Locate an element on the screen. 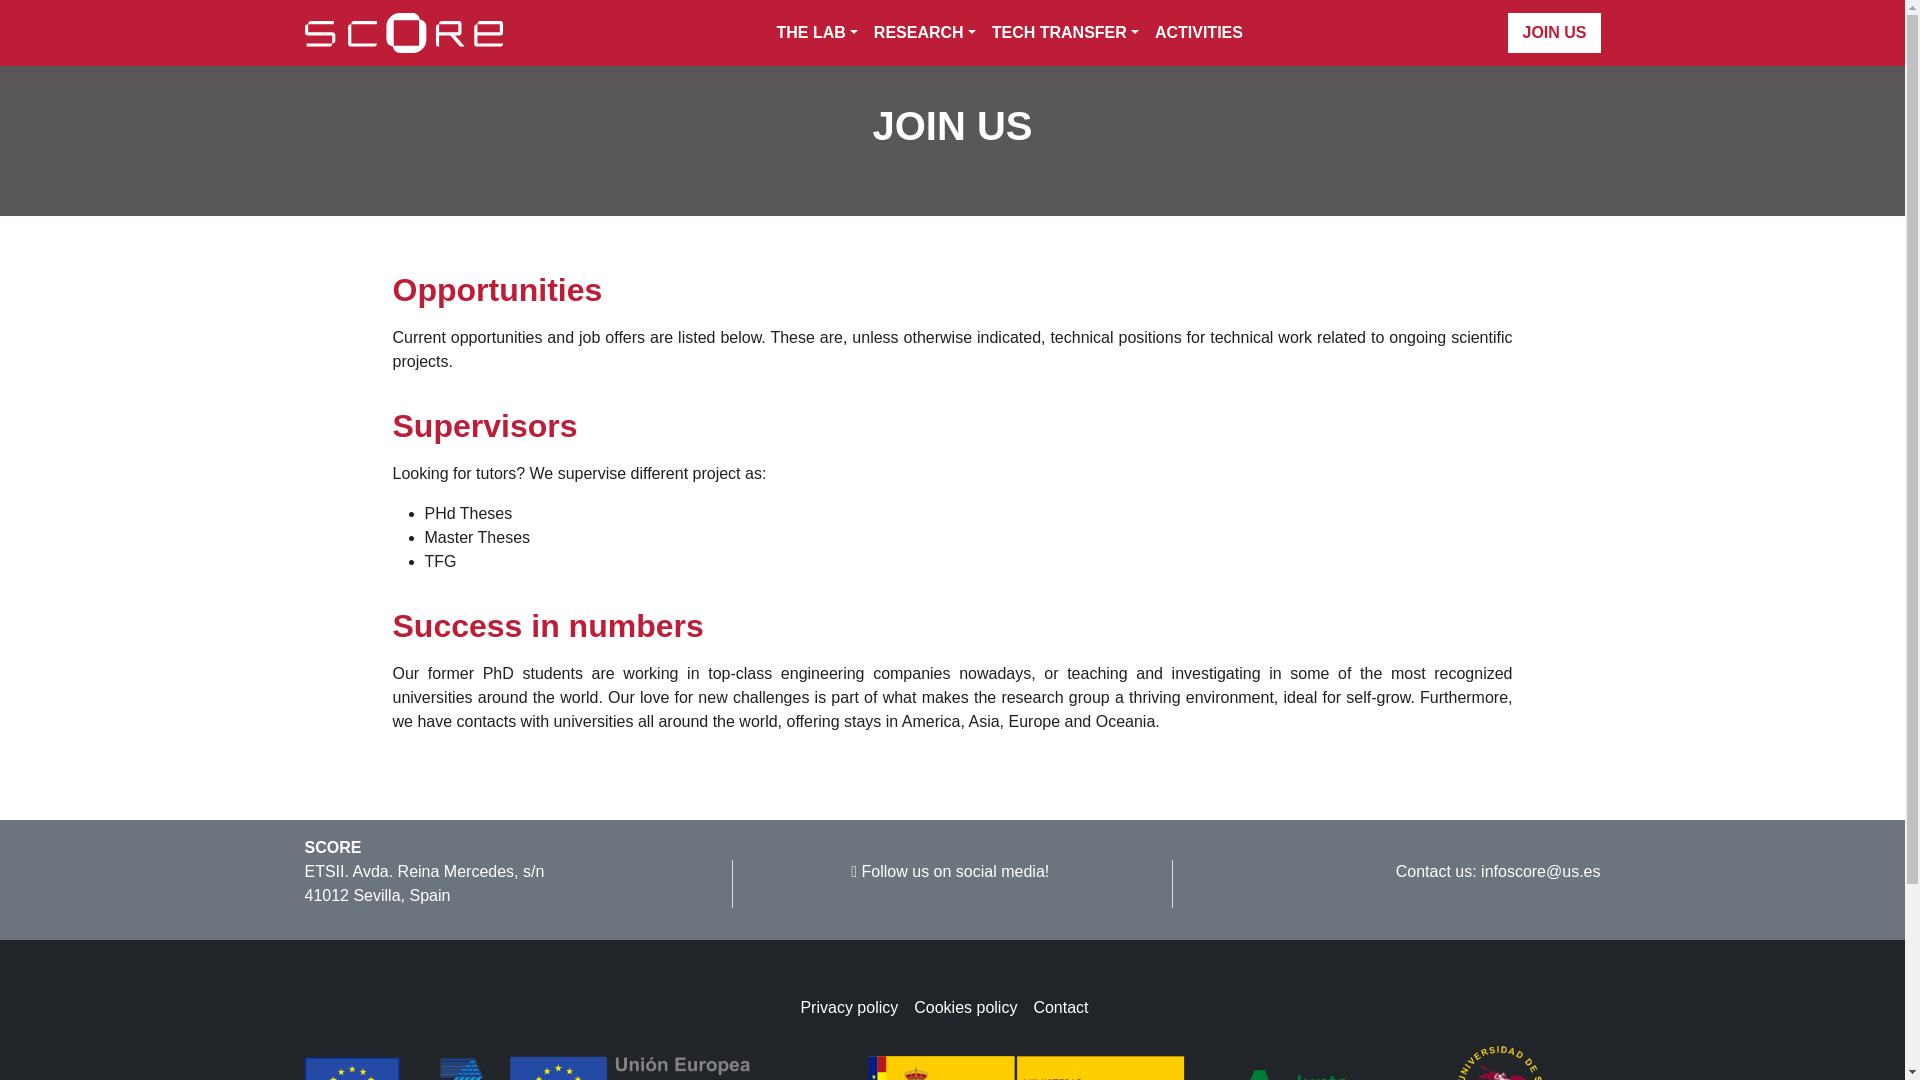 This screenshot has width=1920, height=1080. RESEARCH is located at coordinates (924, 32).